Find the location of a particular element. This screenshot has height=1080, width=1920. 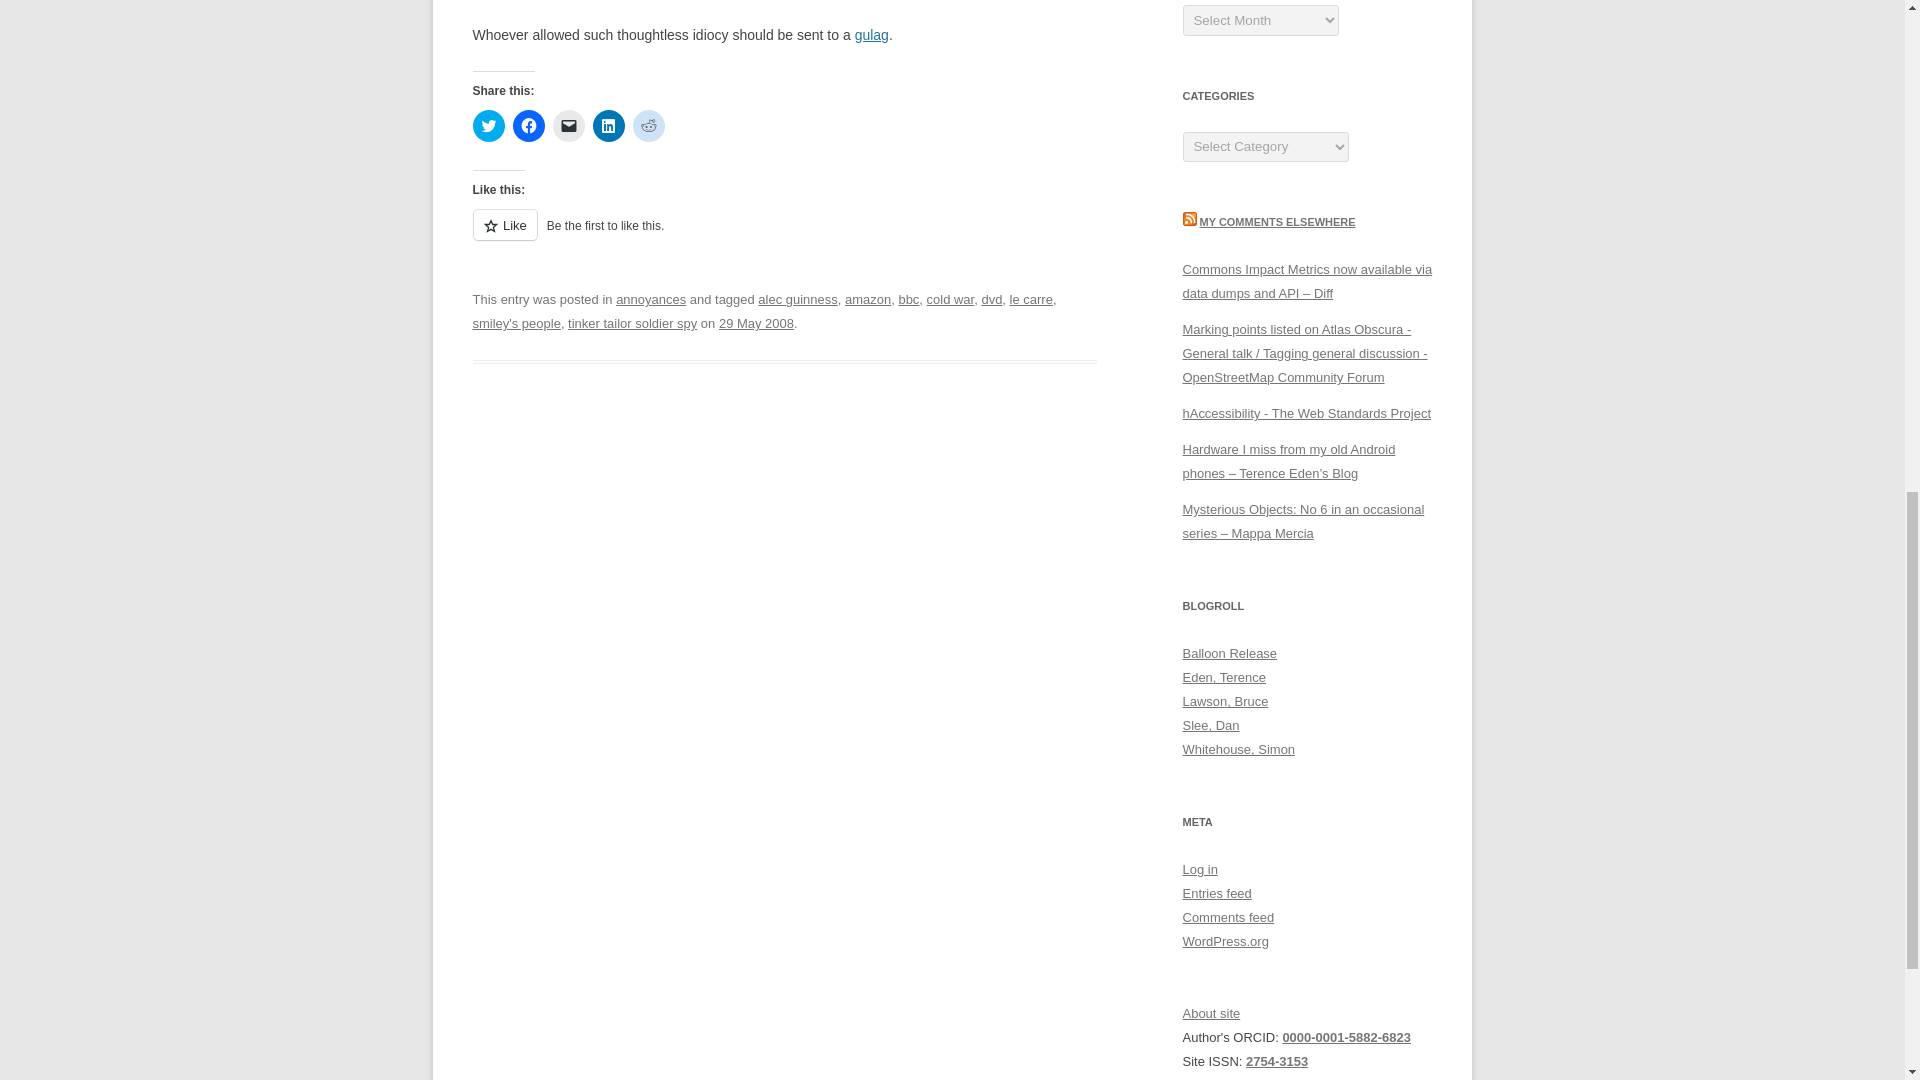

Click to email a link to a friend is located at coordinates (568, 126).